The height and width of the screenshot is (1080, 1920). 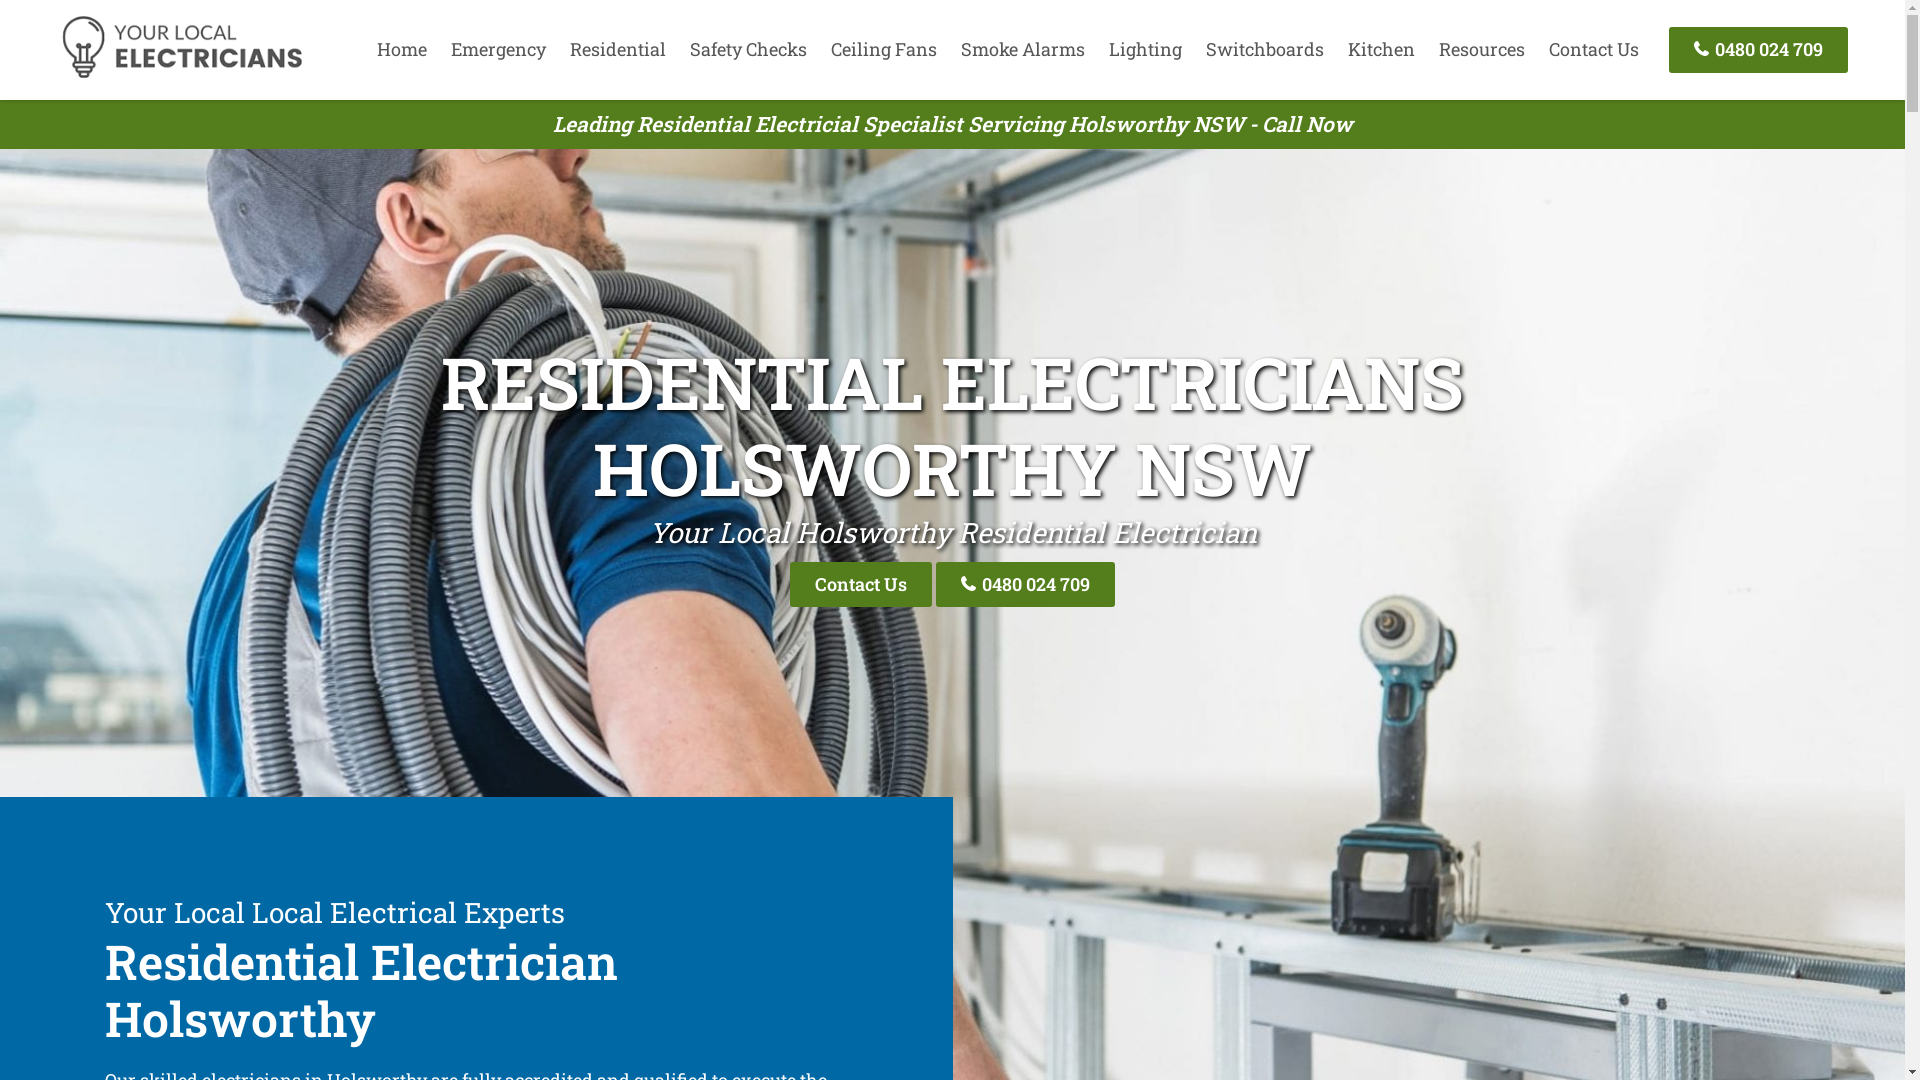 I want to click on Safety Checks, so click(x=748, y=49).